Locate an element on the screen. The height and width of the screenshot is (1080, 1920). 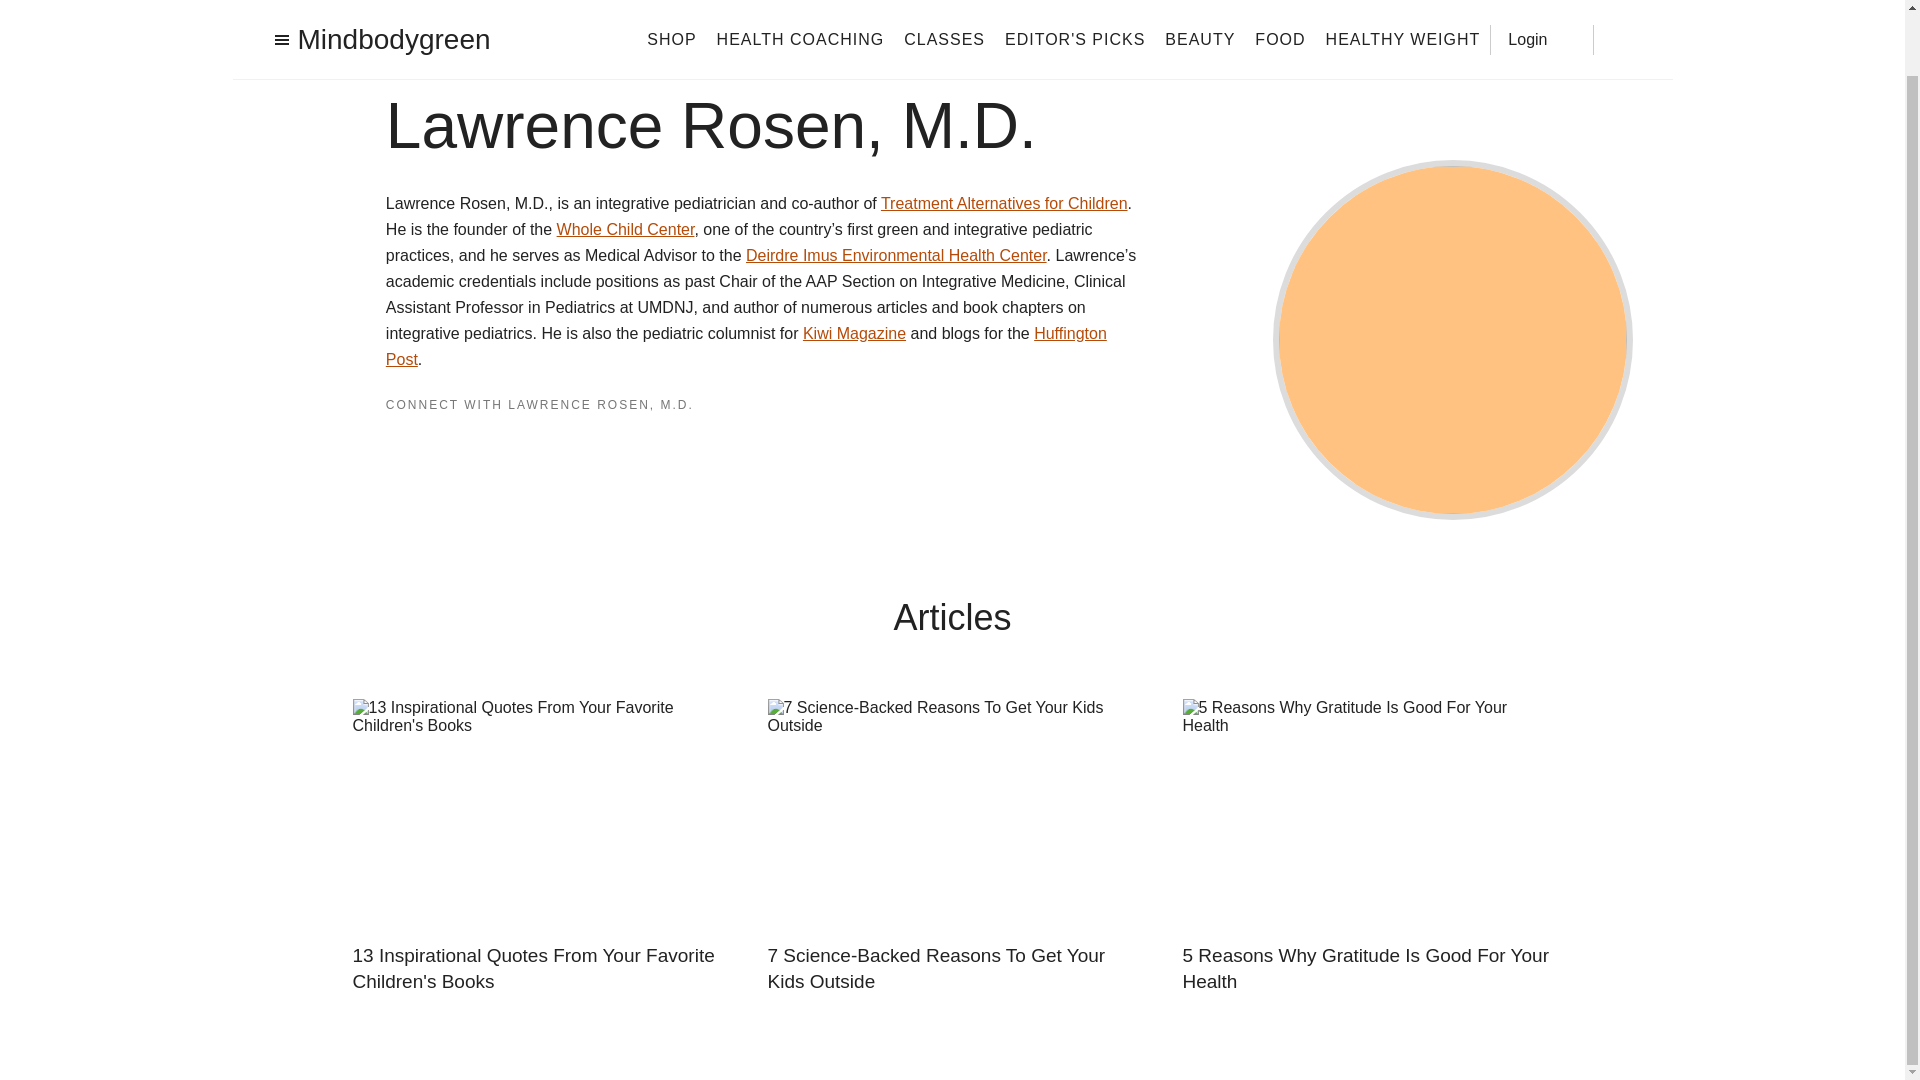
Deirdre Imus Environmental Health Center is located at coordinates (896, 255).